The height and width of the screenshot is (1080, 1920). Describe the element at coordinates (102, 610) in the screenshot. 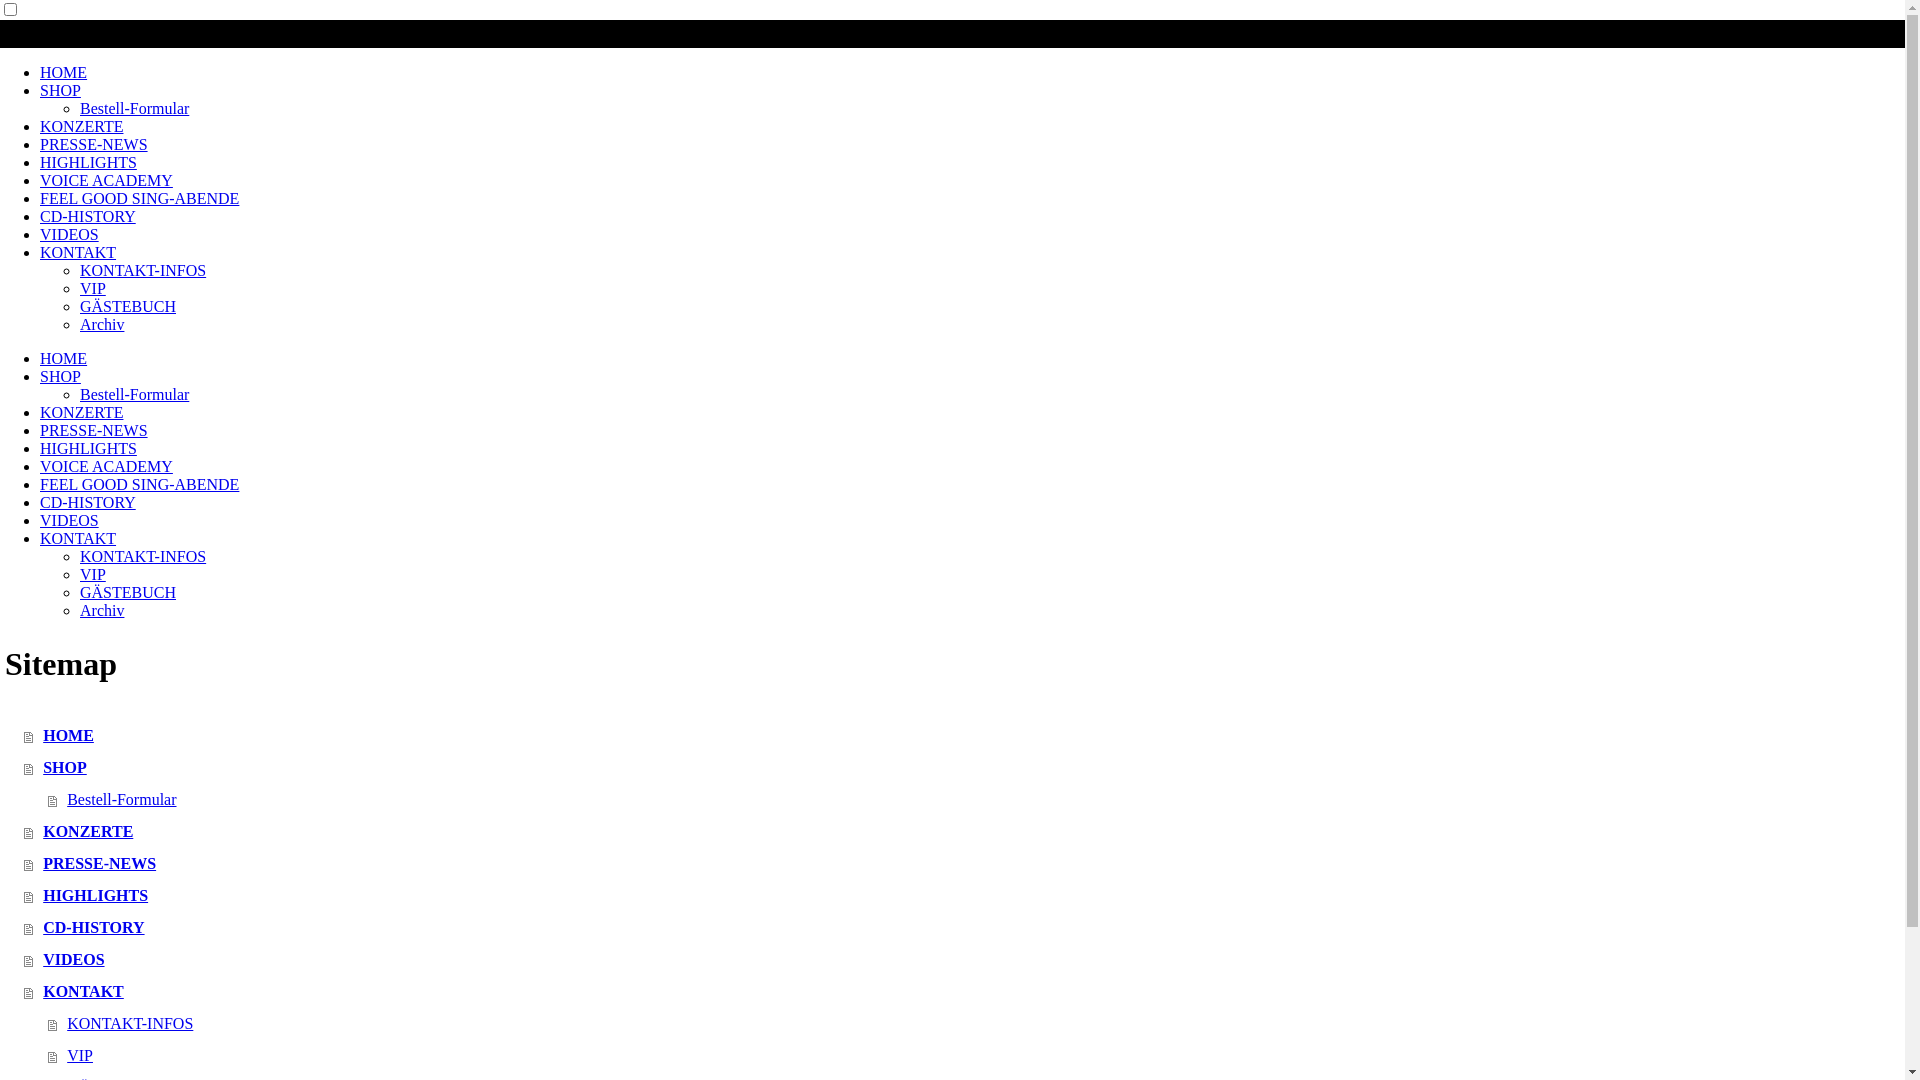

I see `Archiv` at that location.